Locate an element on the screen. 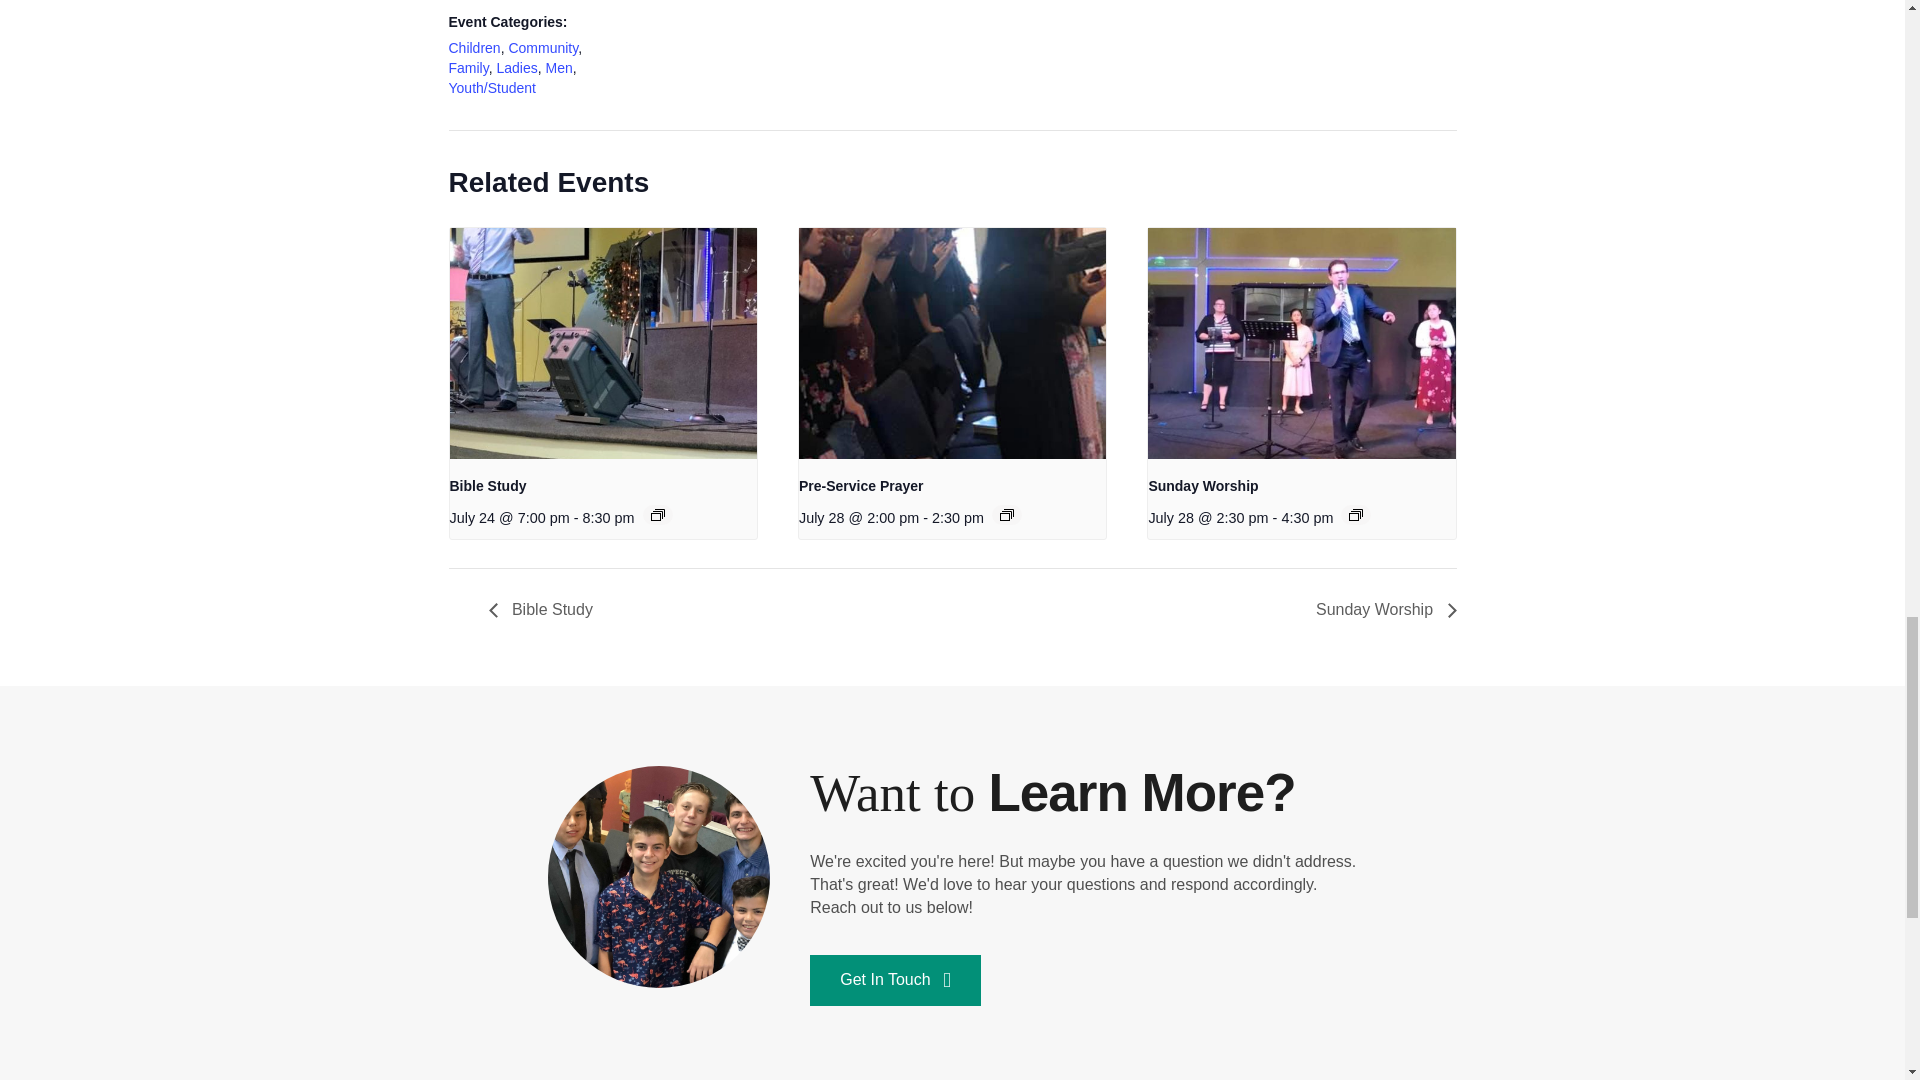 The image size is (1920, 1080). Family is located at coordinates (467, 68).